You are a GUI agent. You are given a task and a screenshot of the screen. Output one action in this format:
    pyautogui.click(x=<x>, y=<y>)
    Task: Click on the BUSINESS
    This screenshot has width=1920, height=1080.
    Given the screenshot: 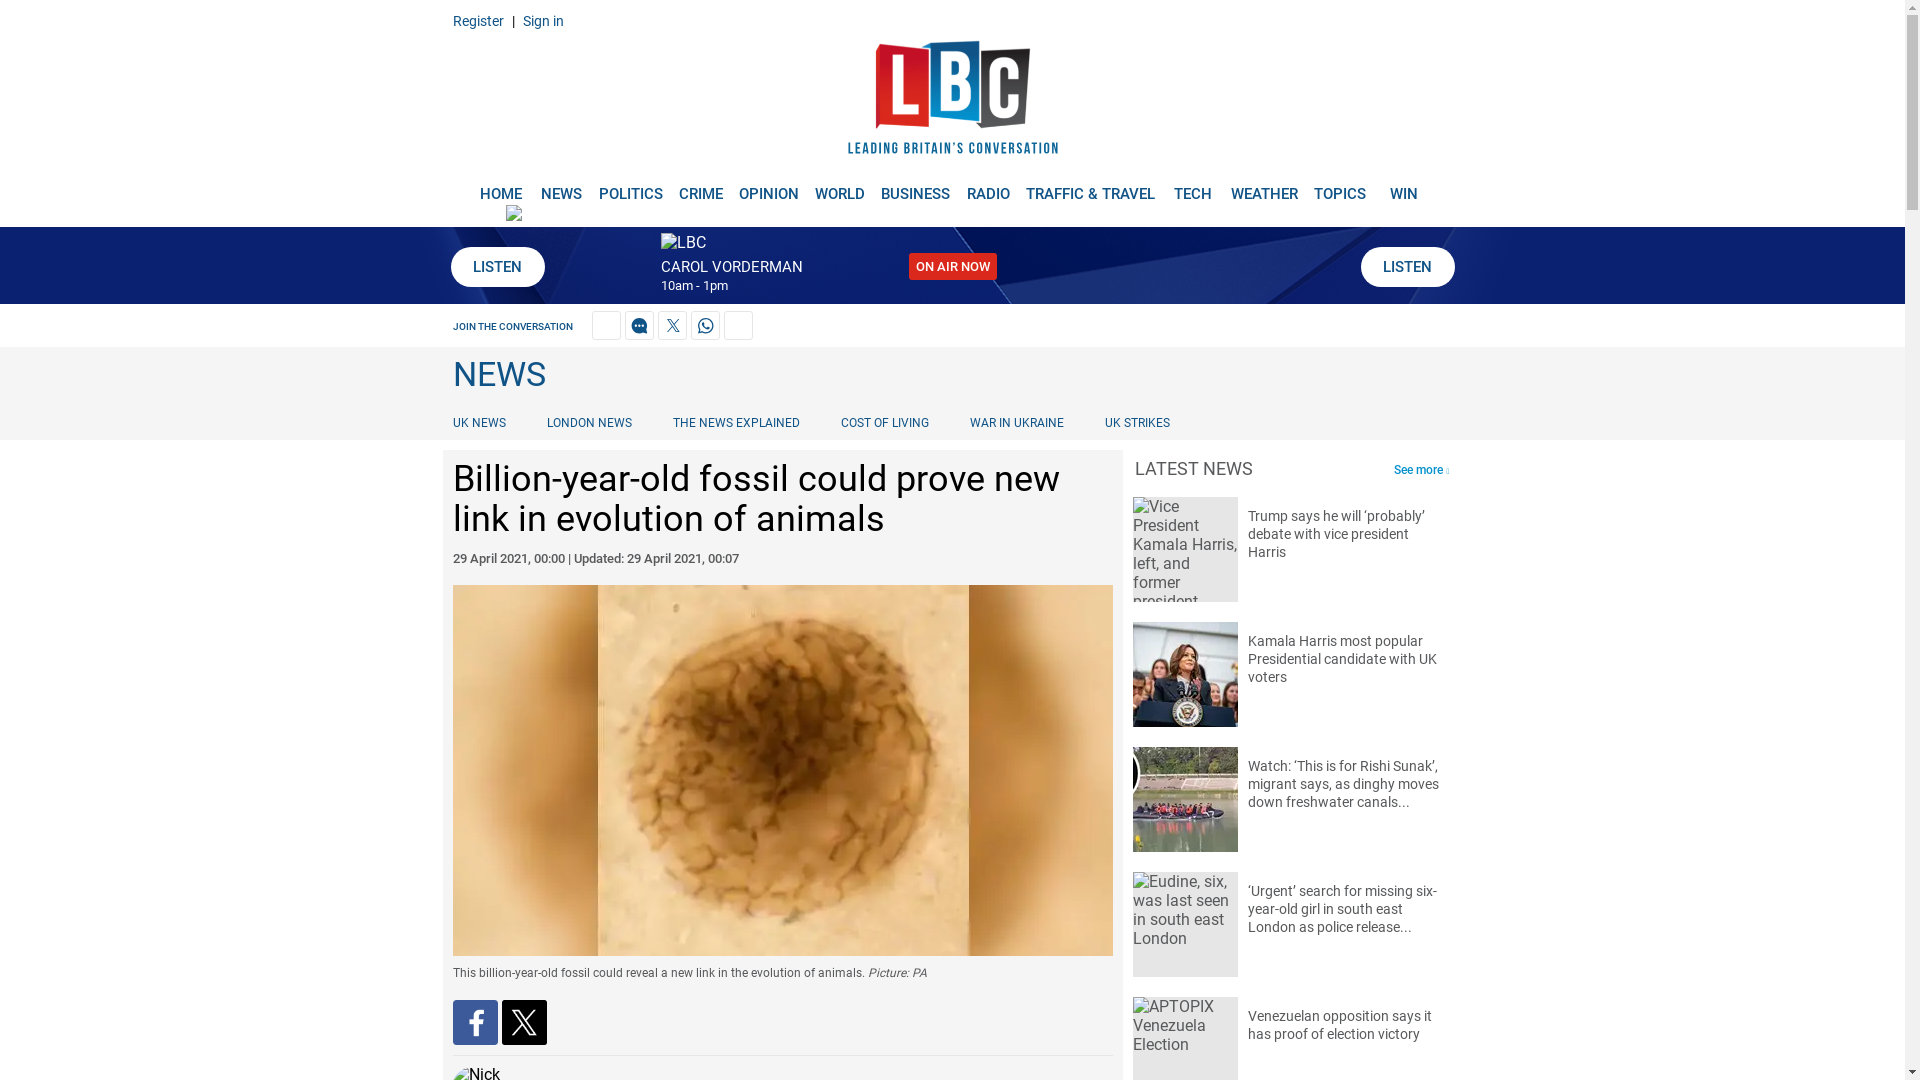 What is the action you would take?
    pyautogui.click(x=916, y=186)
    